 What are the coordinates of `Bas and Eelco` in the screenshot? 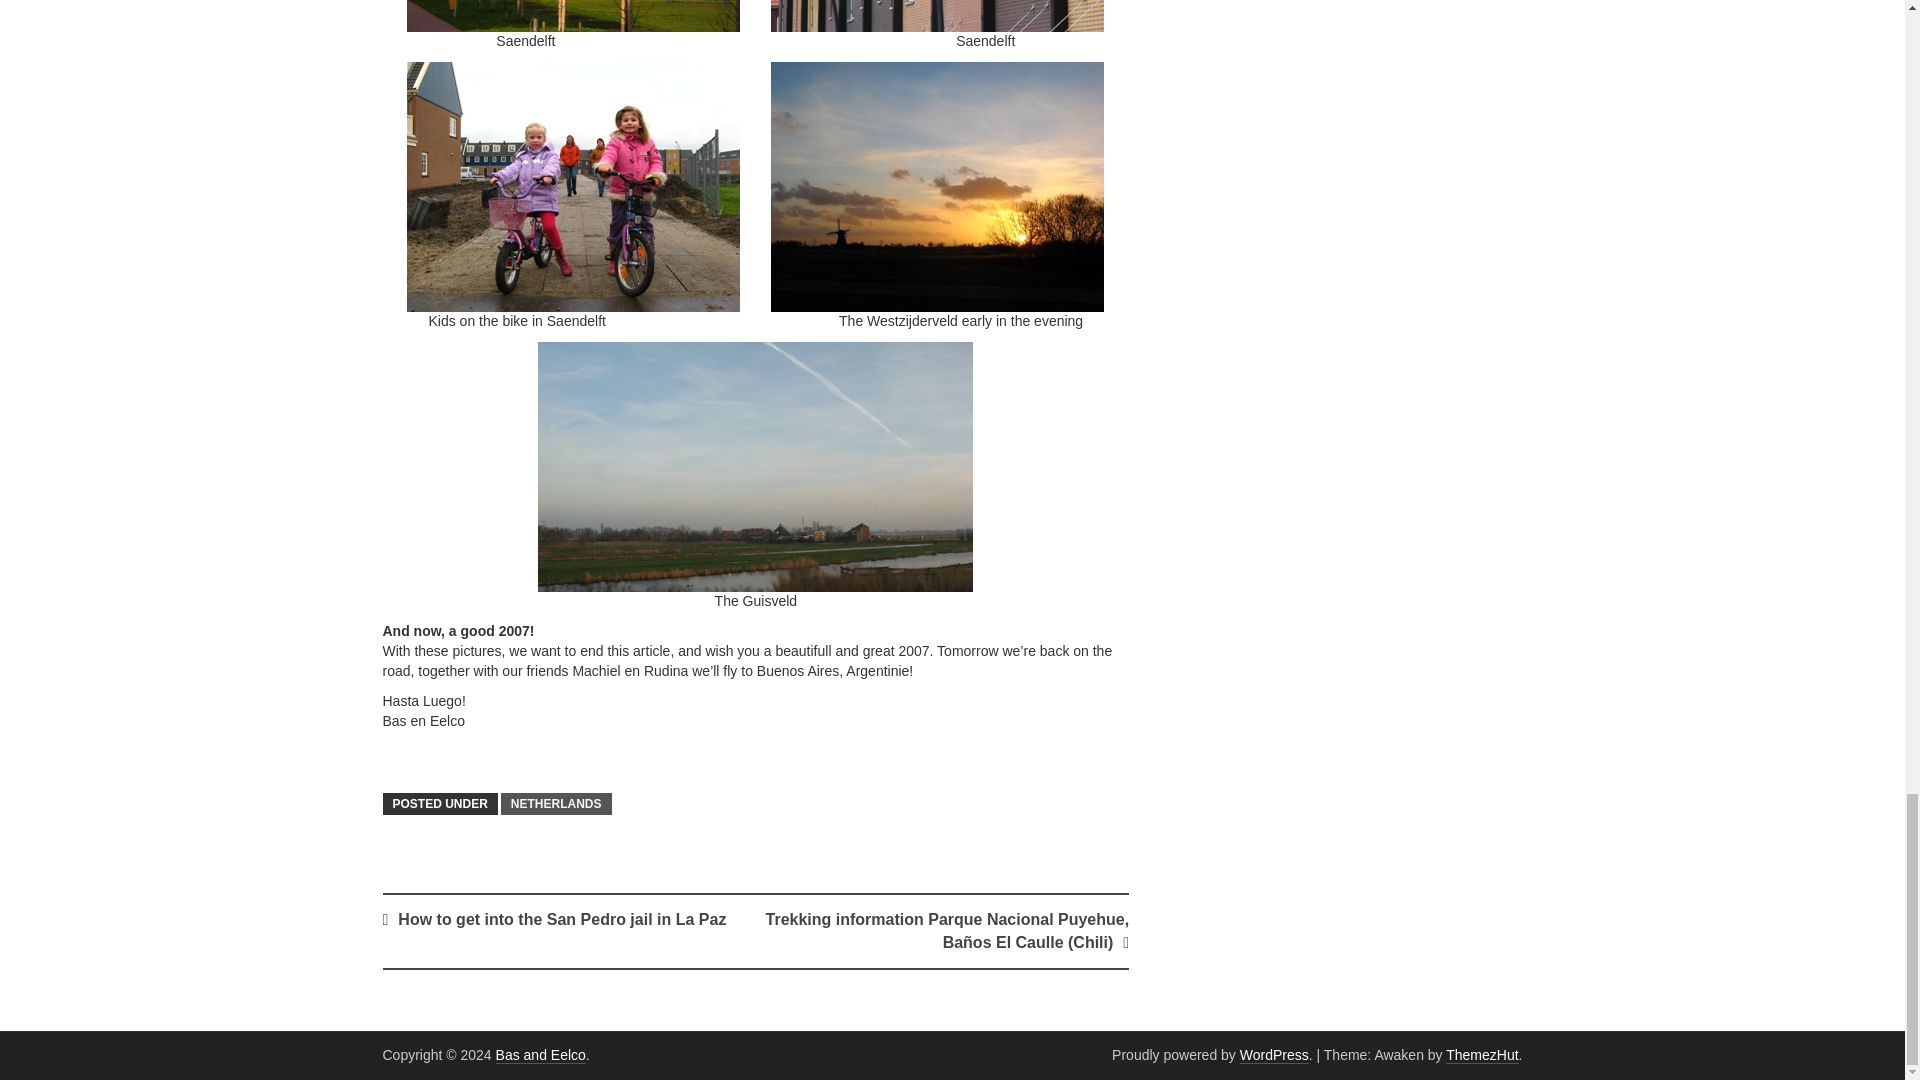 It's located at (540, 1054).